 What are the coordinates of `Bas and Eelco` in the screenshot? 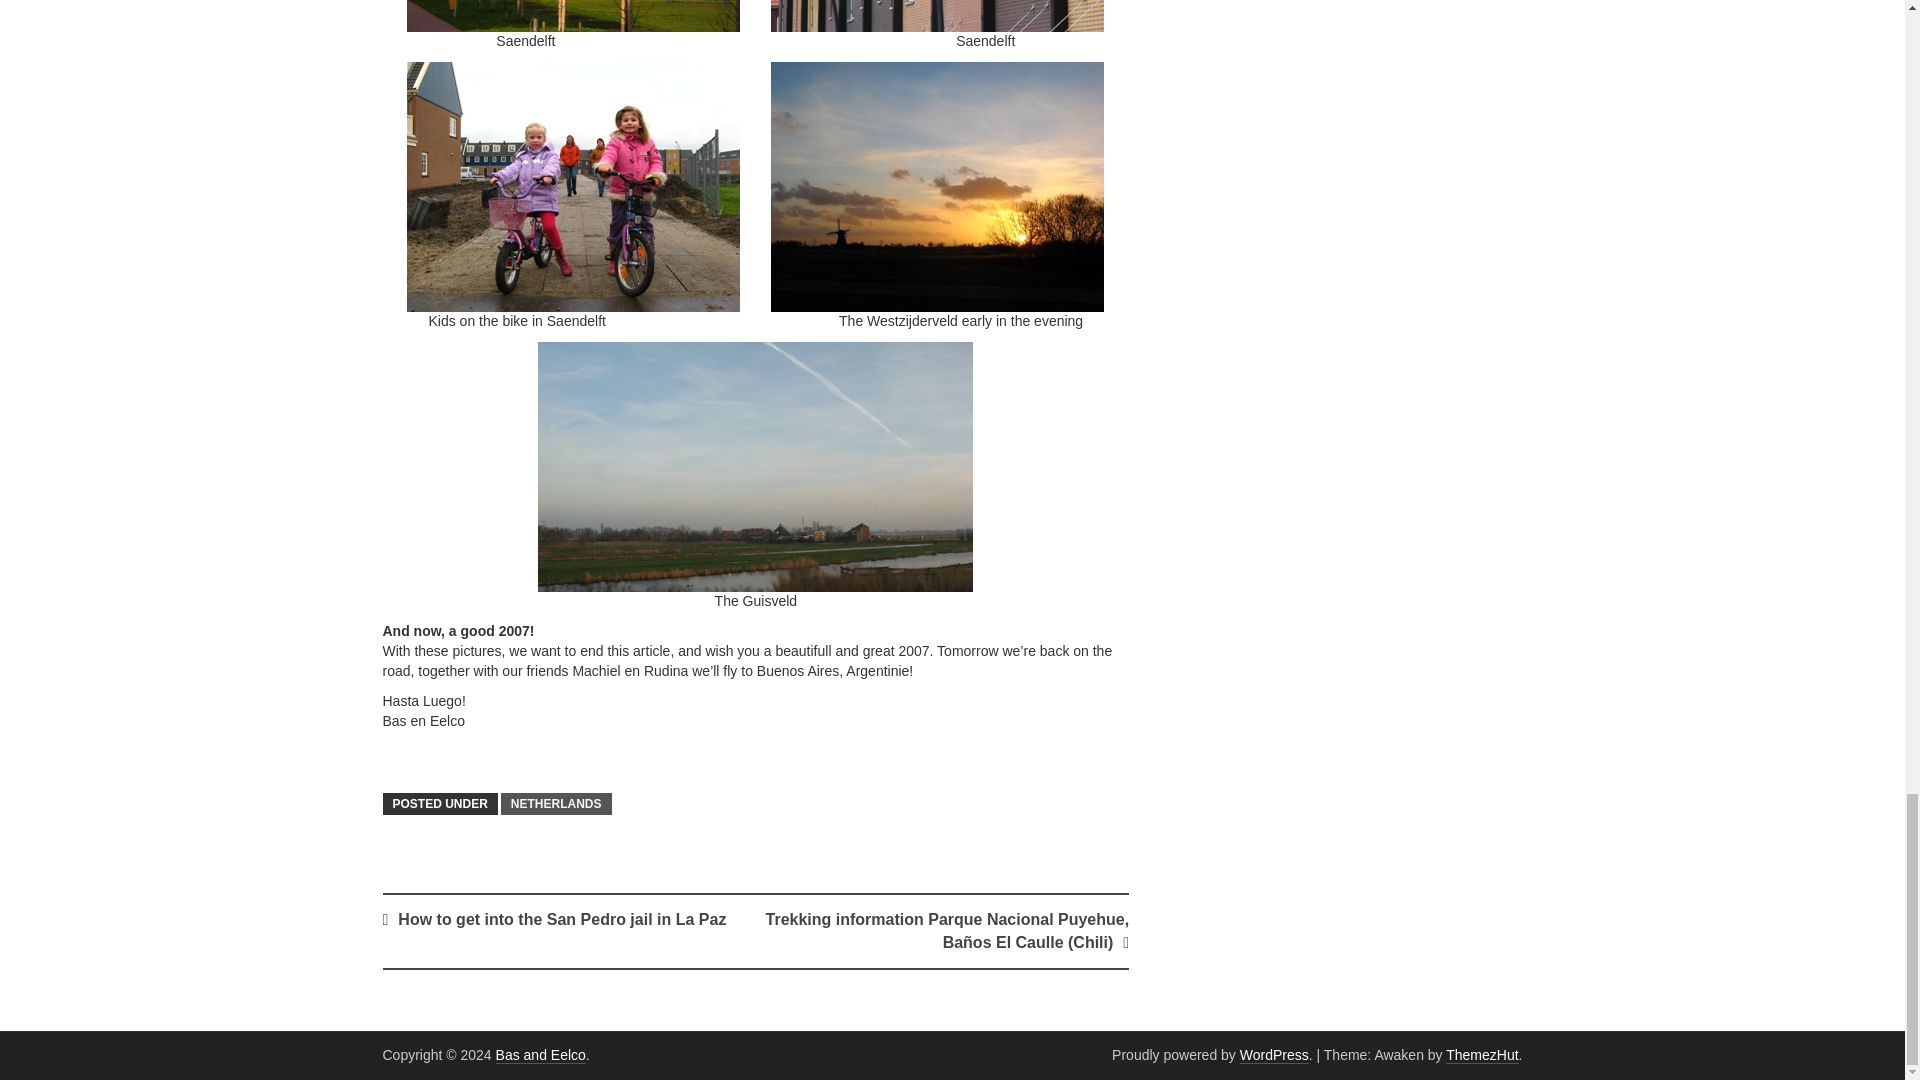 It's located at (540, 1054).